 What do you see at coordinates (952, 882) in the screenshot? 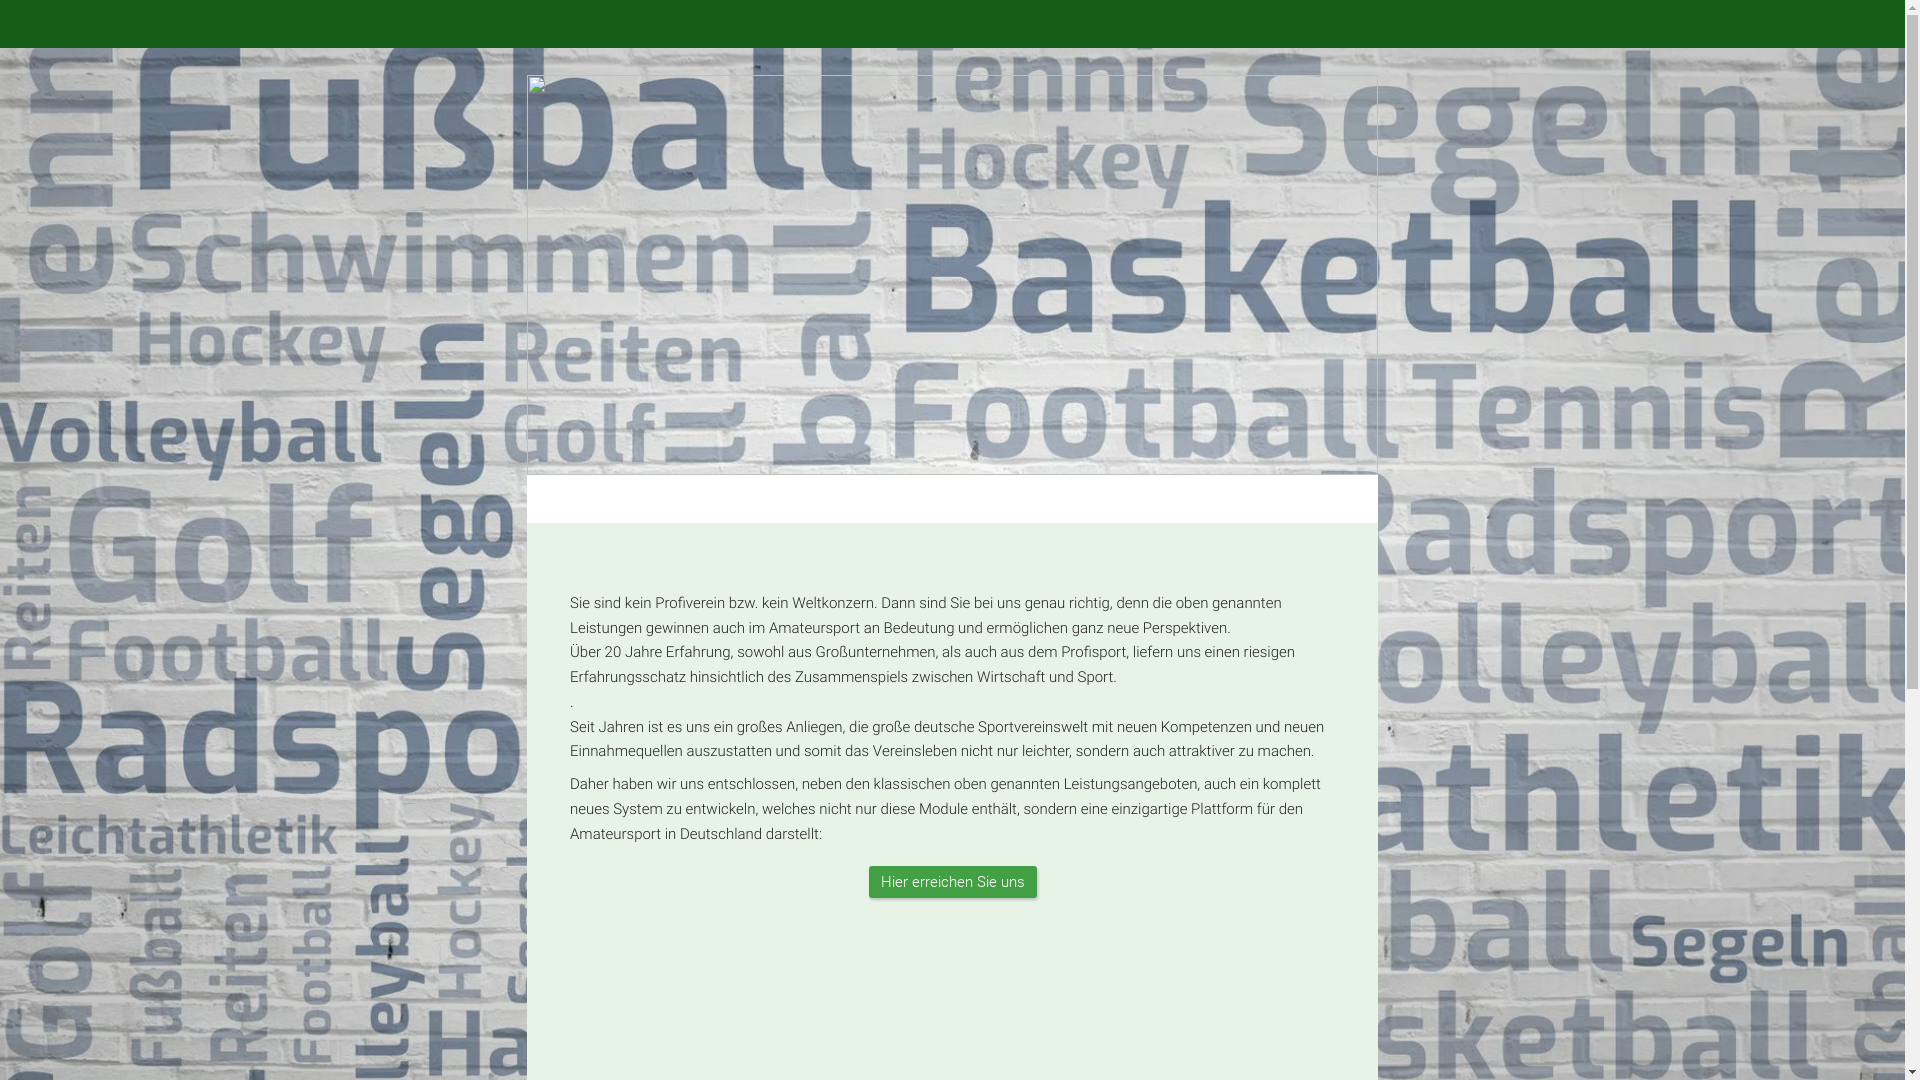
I see `Hier erreichen Sie uns` at bounding box center [952, 882].